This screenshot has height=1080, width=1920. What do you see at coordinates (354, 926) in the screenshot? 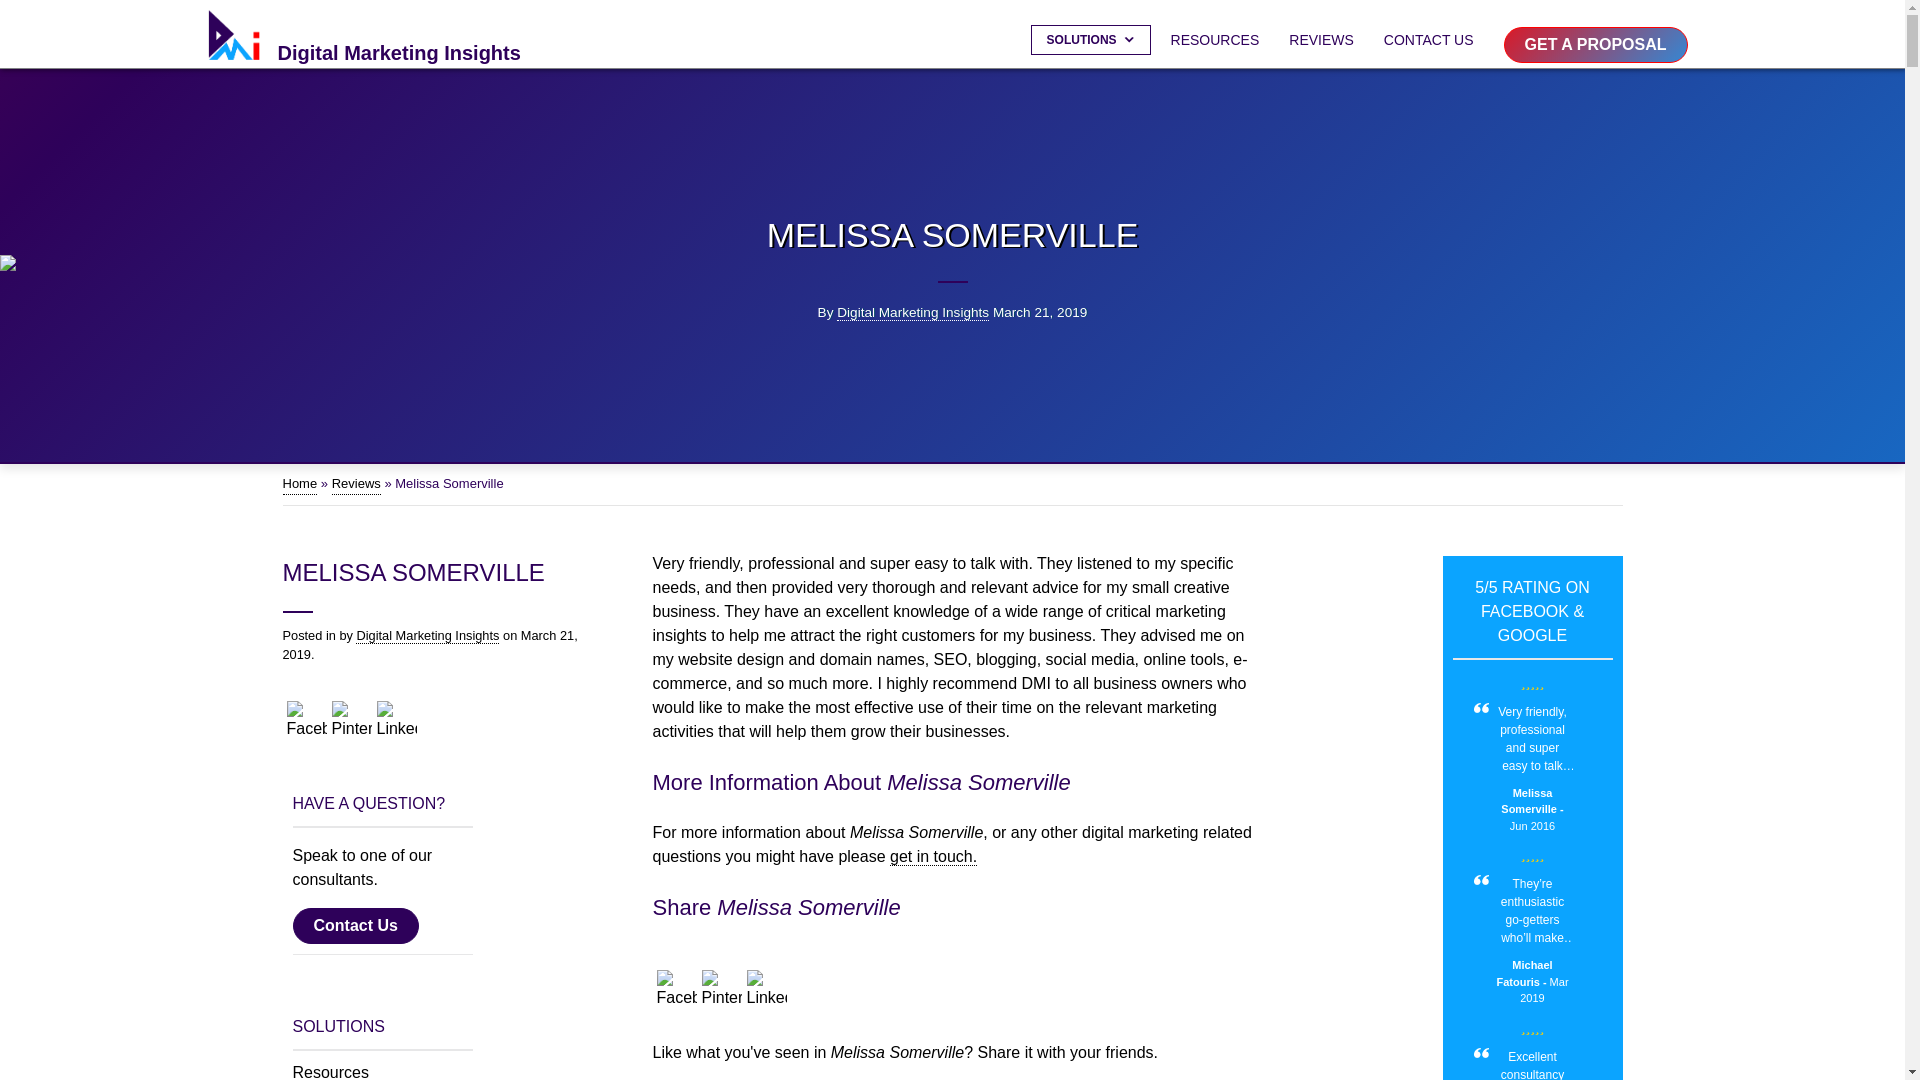
I see `Contact Us` at bounding box center [354, 926].